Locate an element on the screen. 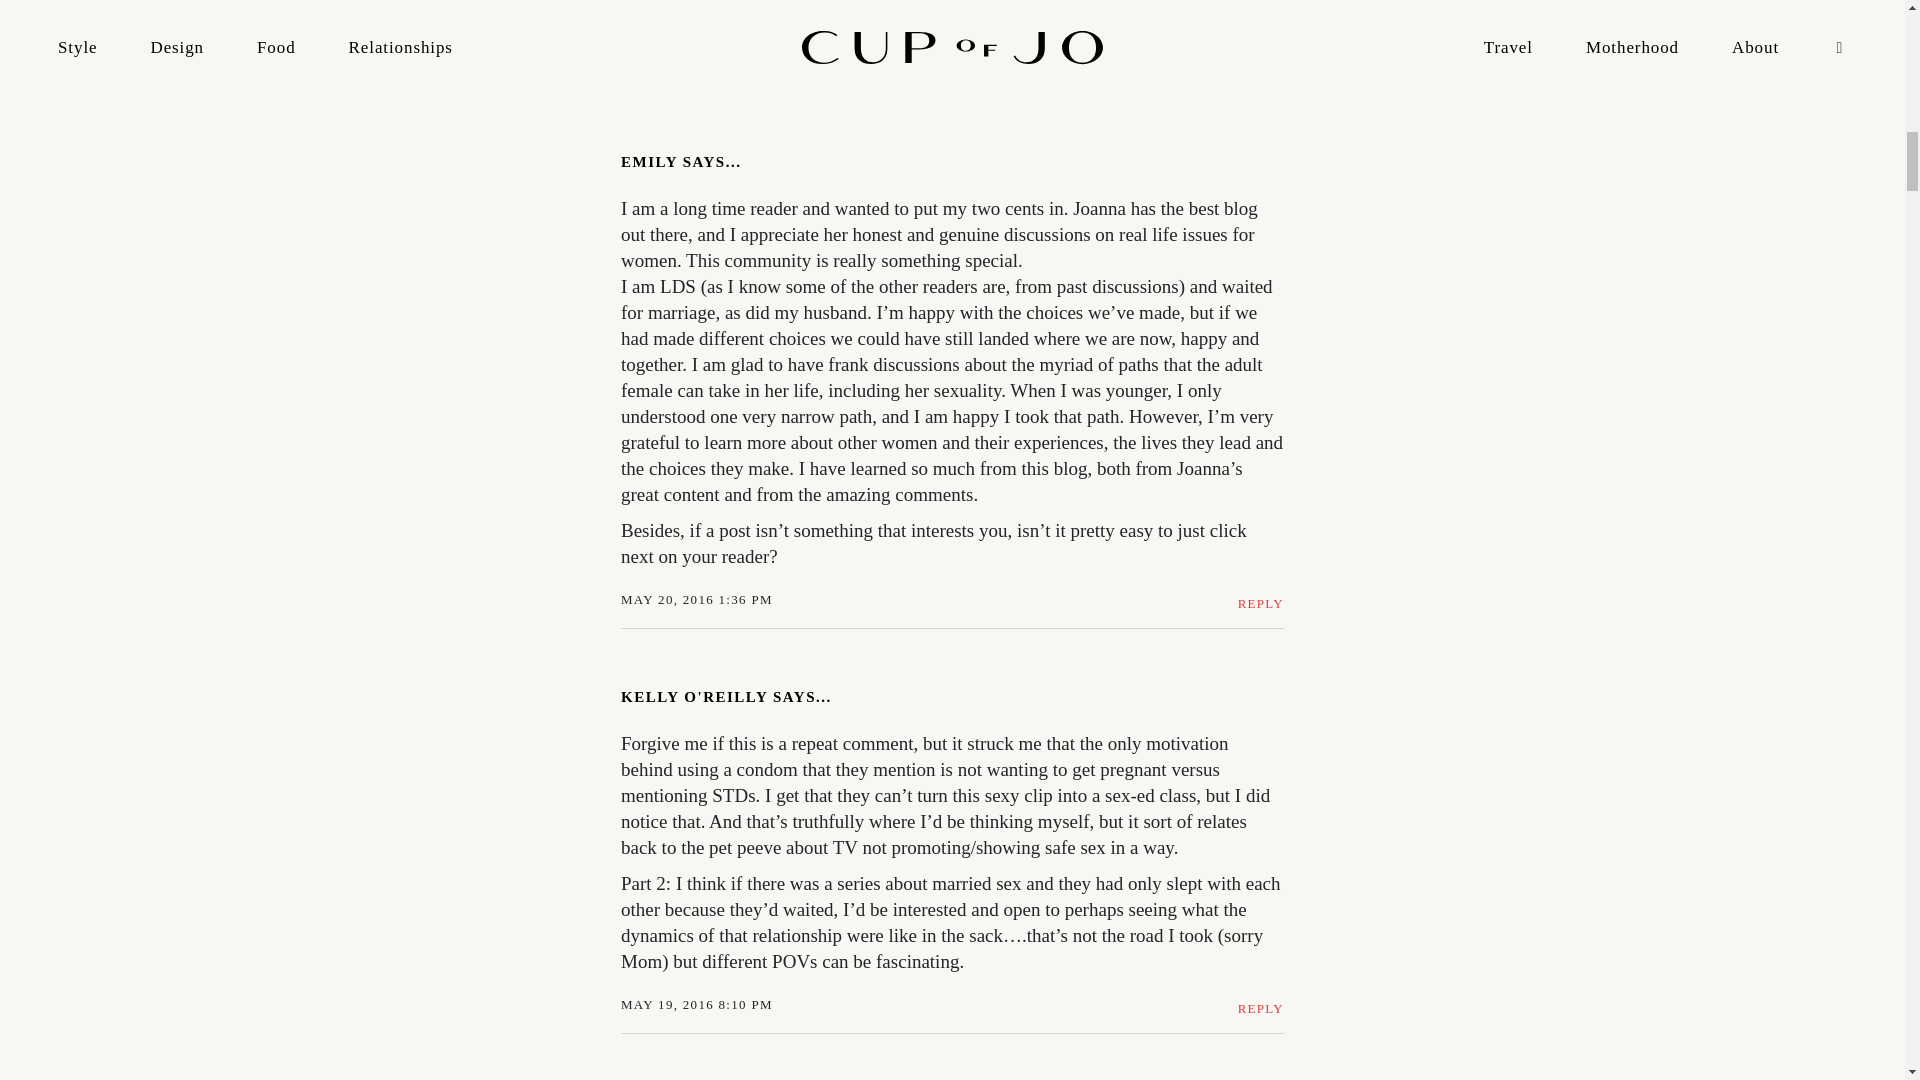 This screenshot has width=1920, height=1080. May 20, 2016 1:36 pm is located at coordinates (702, 600).